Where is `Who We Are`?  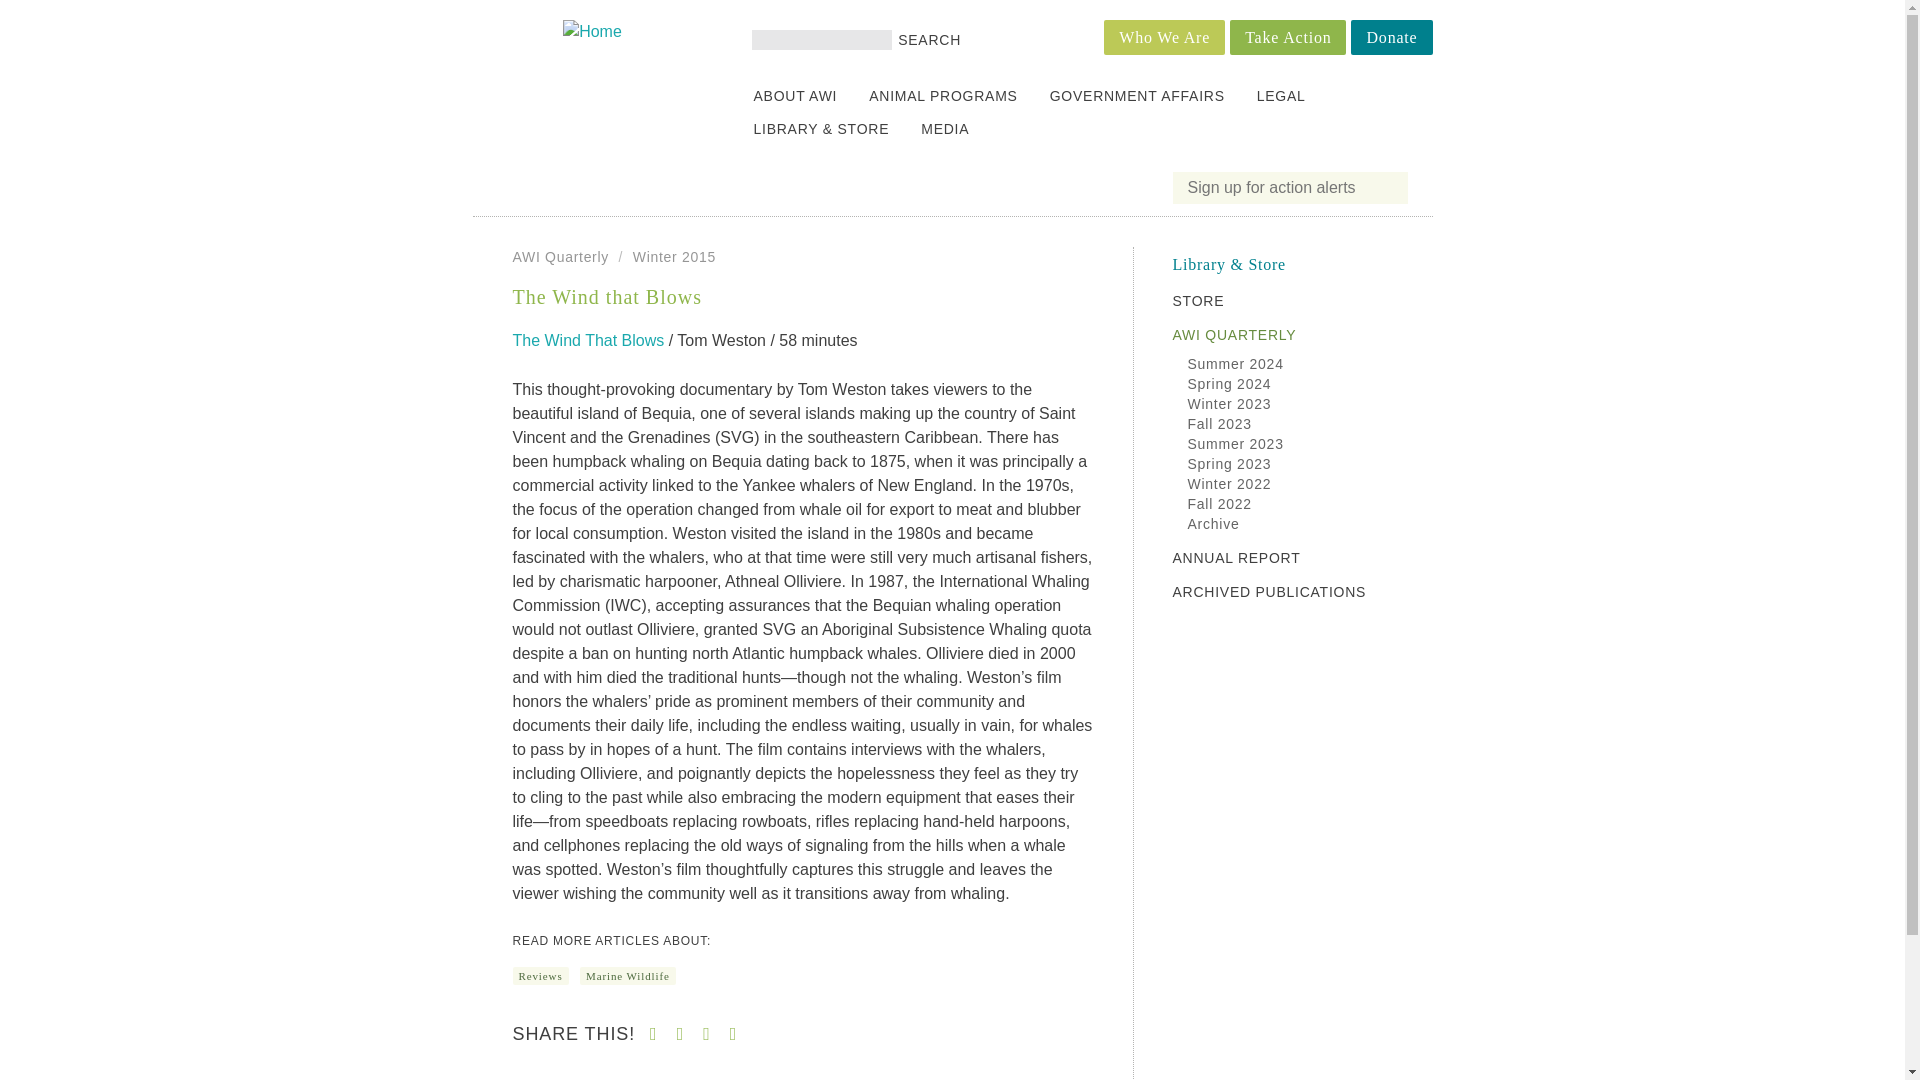
Who We Are is located at coordinates (1164, 38).